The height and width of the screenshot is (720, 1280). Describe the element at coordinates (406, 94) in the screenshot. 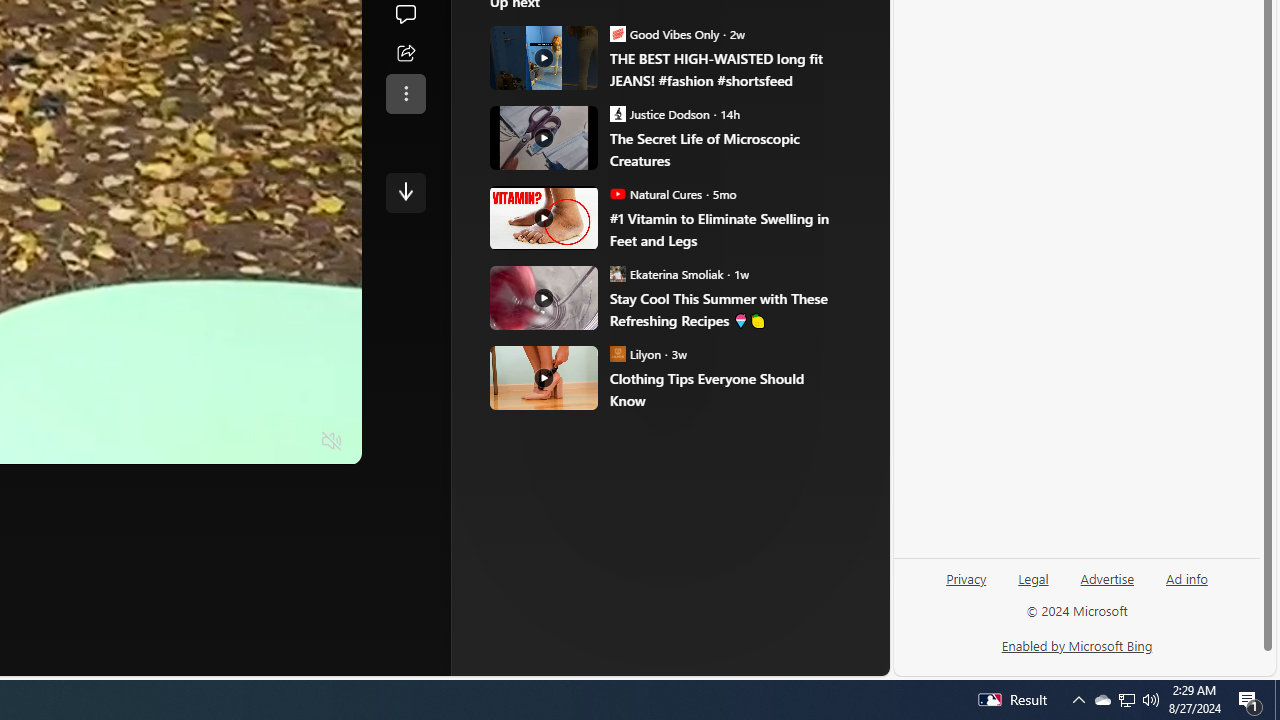

I see `See more` at that location.